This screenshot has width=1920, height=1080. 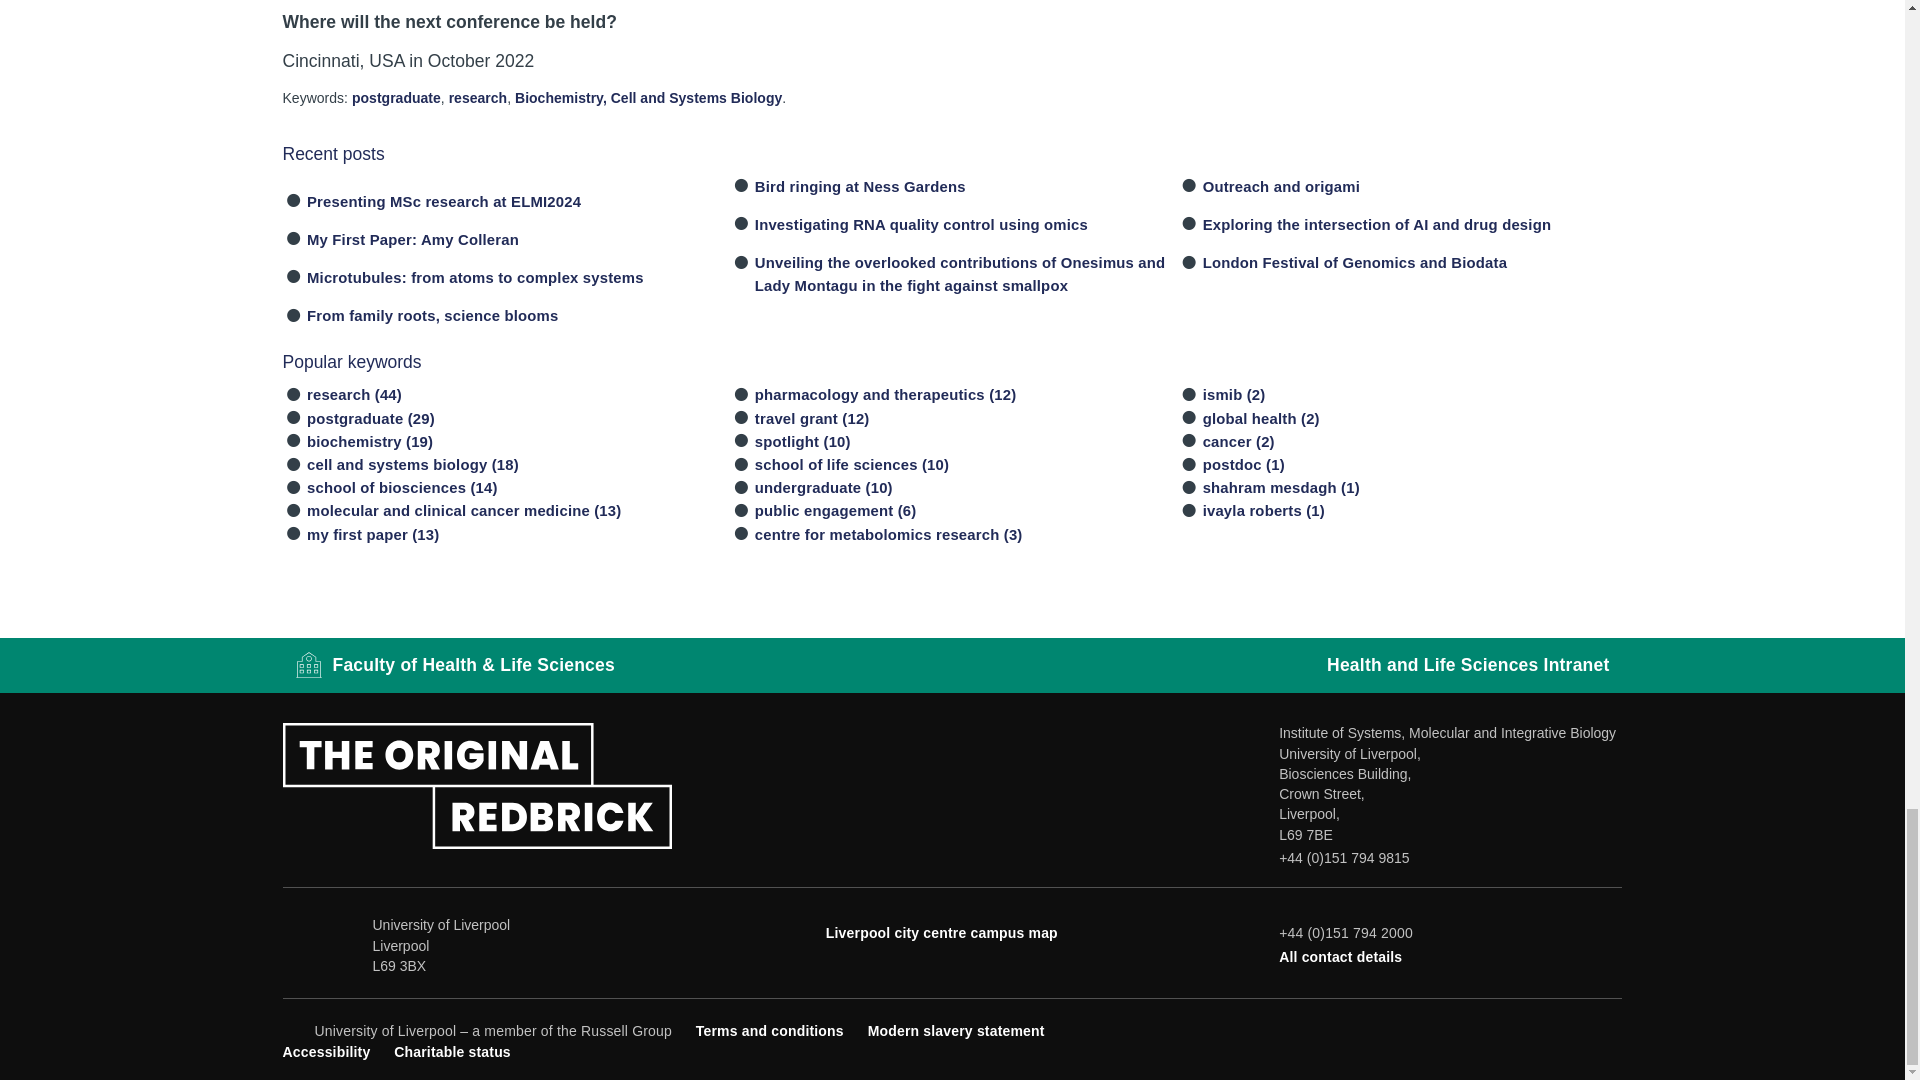 What do you see at coordinates (941, 932) in the screenshot?
I see `Maps` at bounding box center [941, 932].